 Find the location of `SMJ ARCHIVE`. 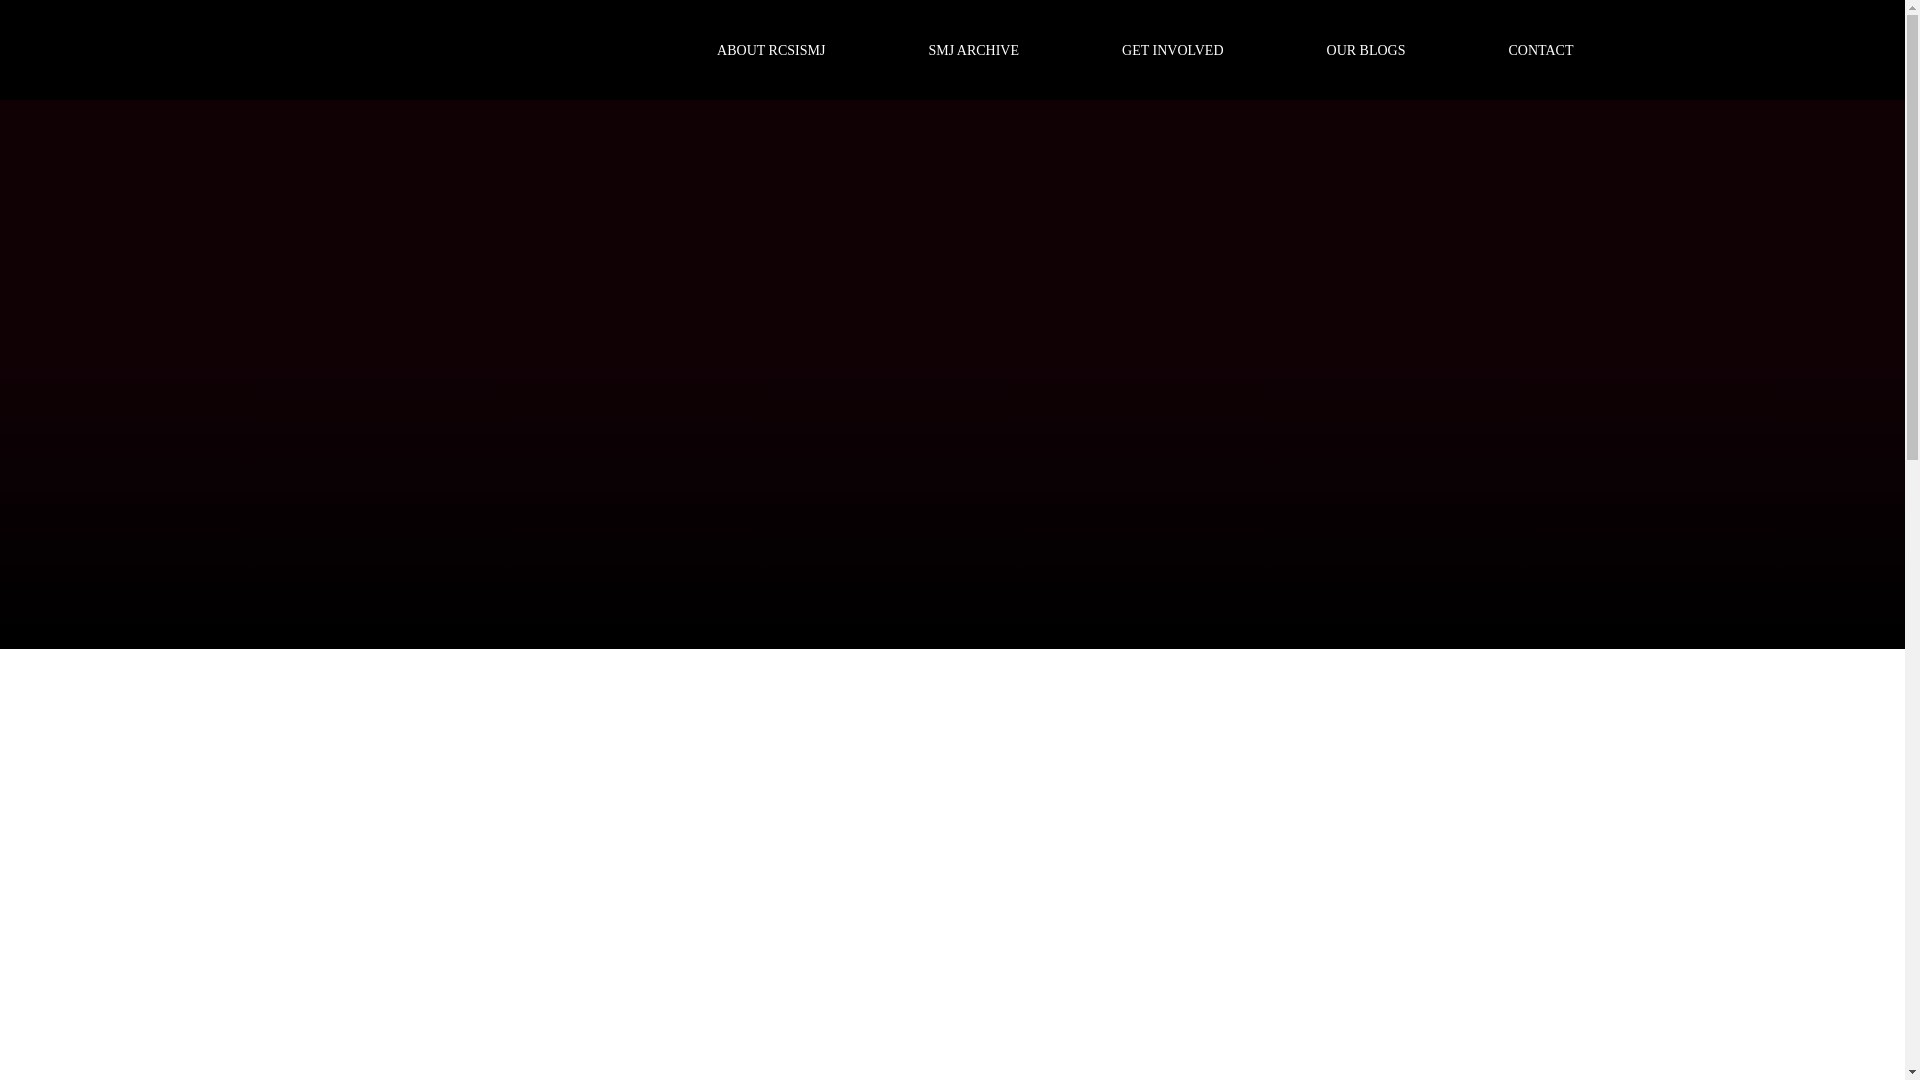

SMJ ARCHIVE is located at coordinates (973, 50).